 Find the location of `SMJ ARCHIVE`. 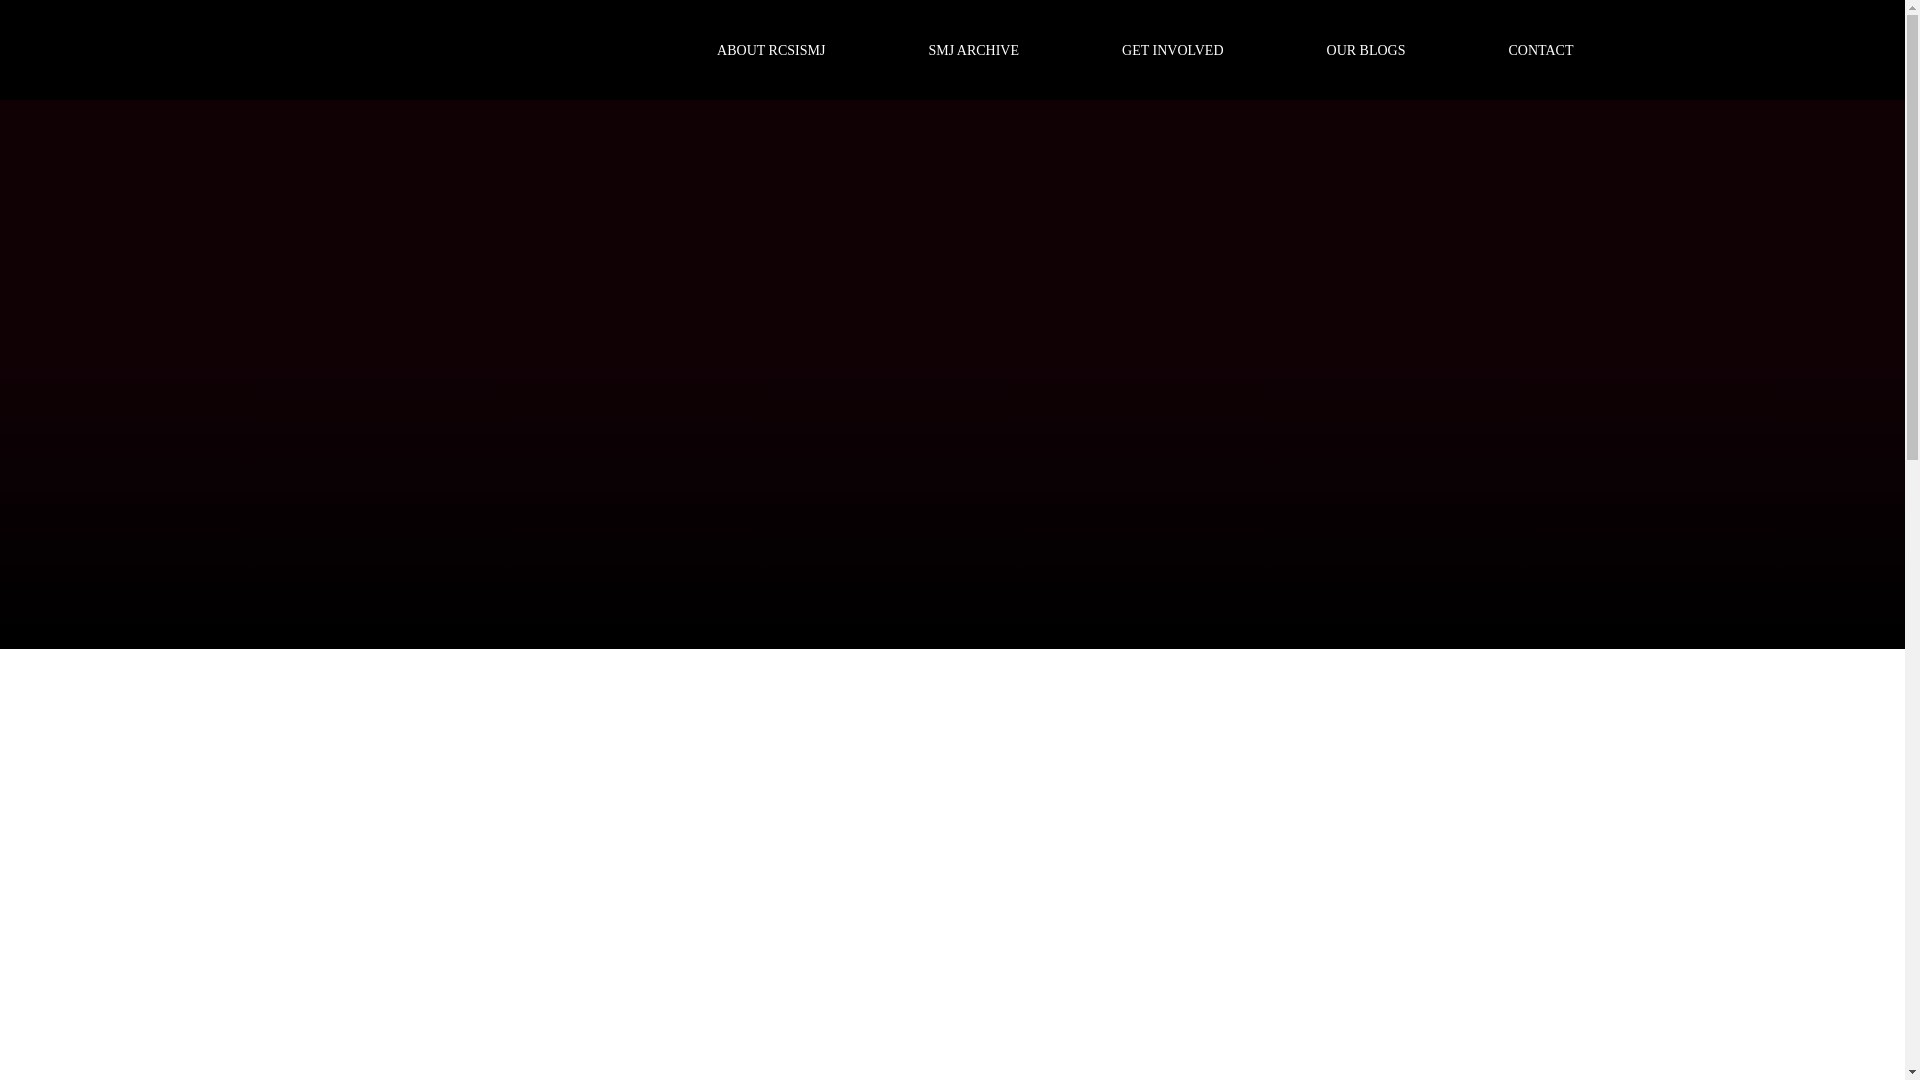

SMJ ARCHIVE is located at coordinates (973, 50).